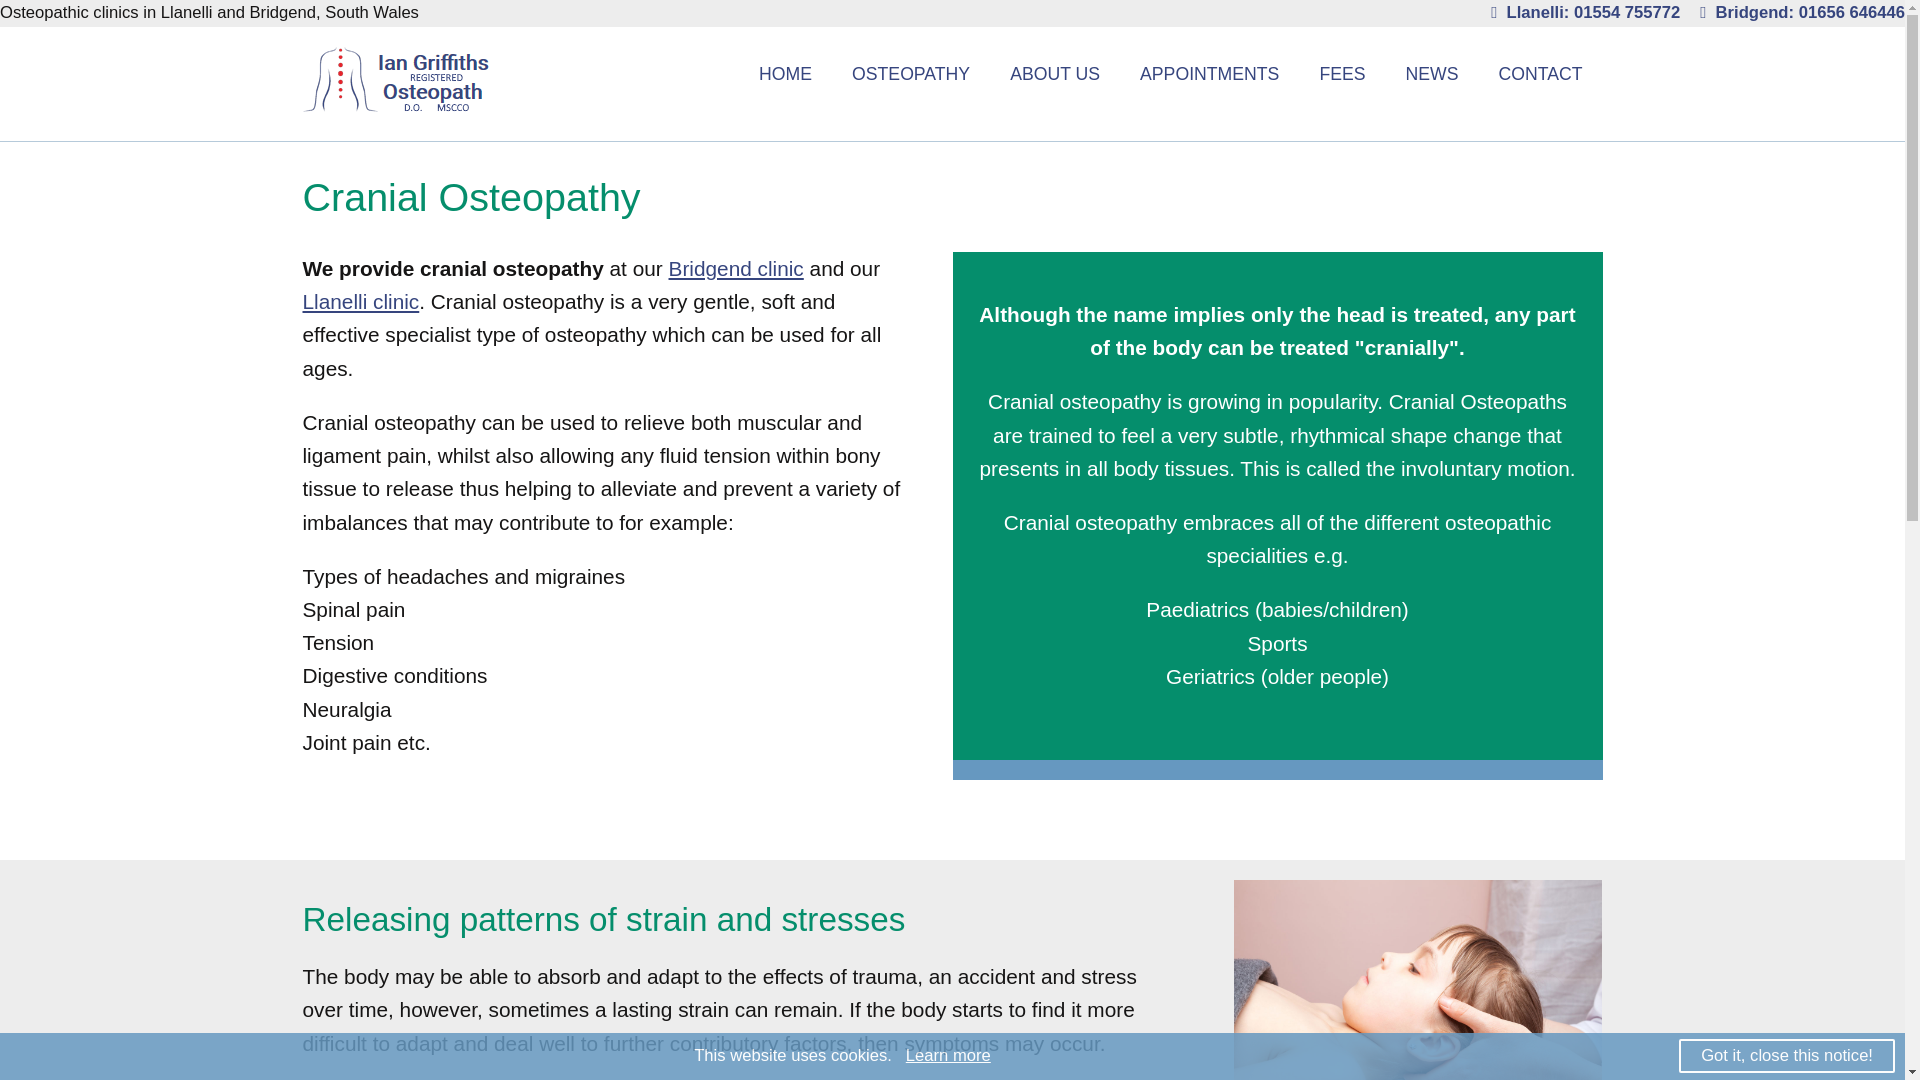 This screenshot has height=1080, width=1920. I want to click on CONTACT, so click(1540, 74).